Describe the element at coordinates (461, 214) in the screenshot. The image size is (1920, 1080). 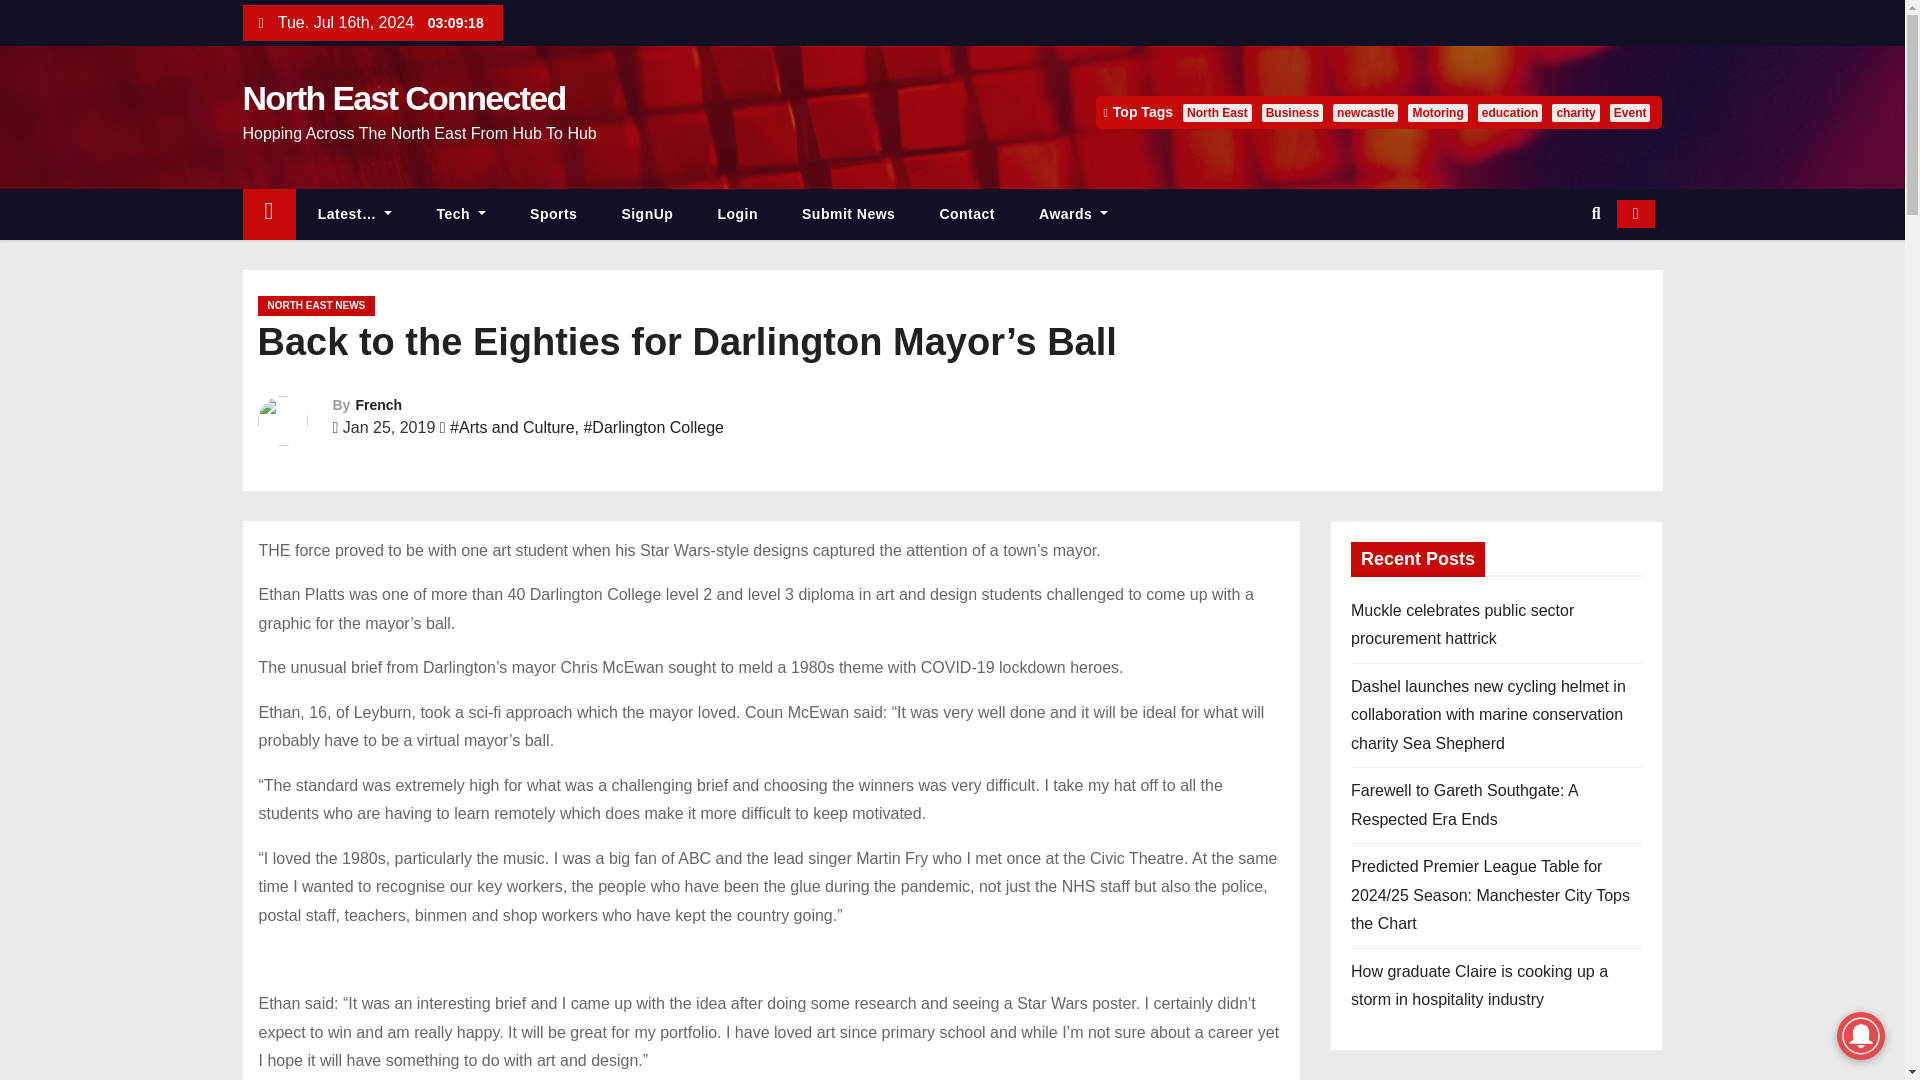
I see `Tech` at that location.